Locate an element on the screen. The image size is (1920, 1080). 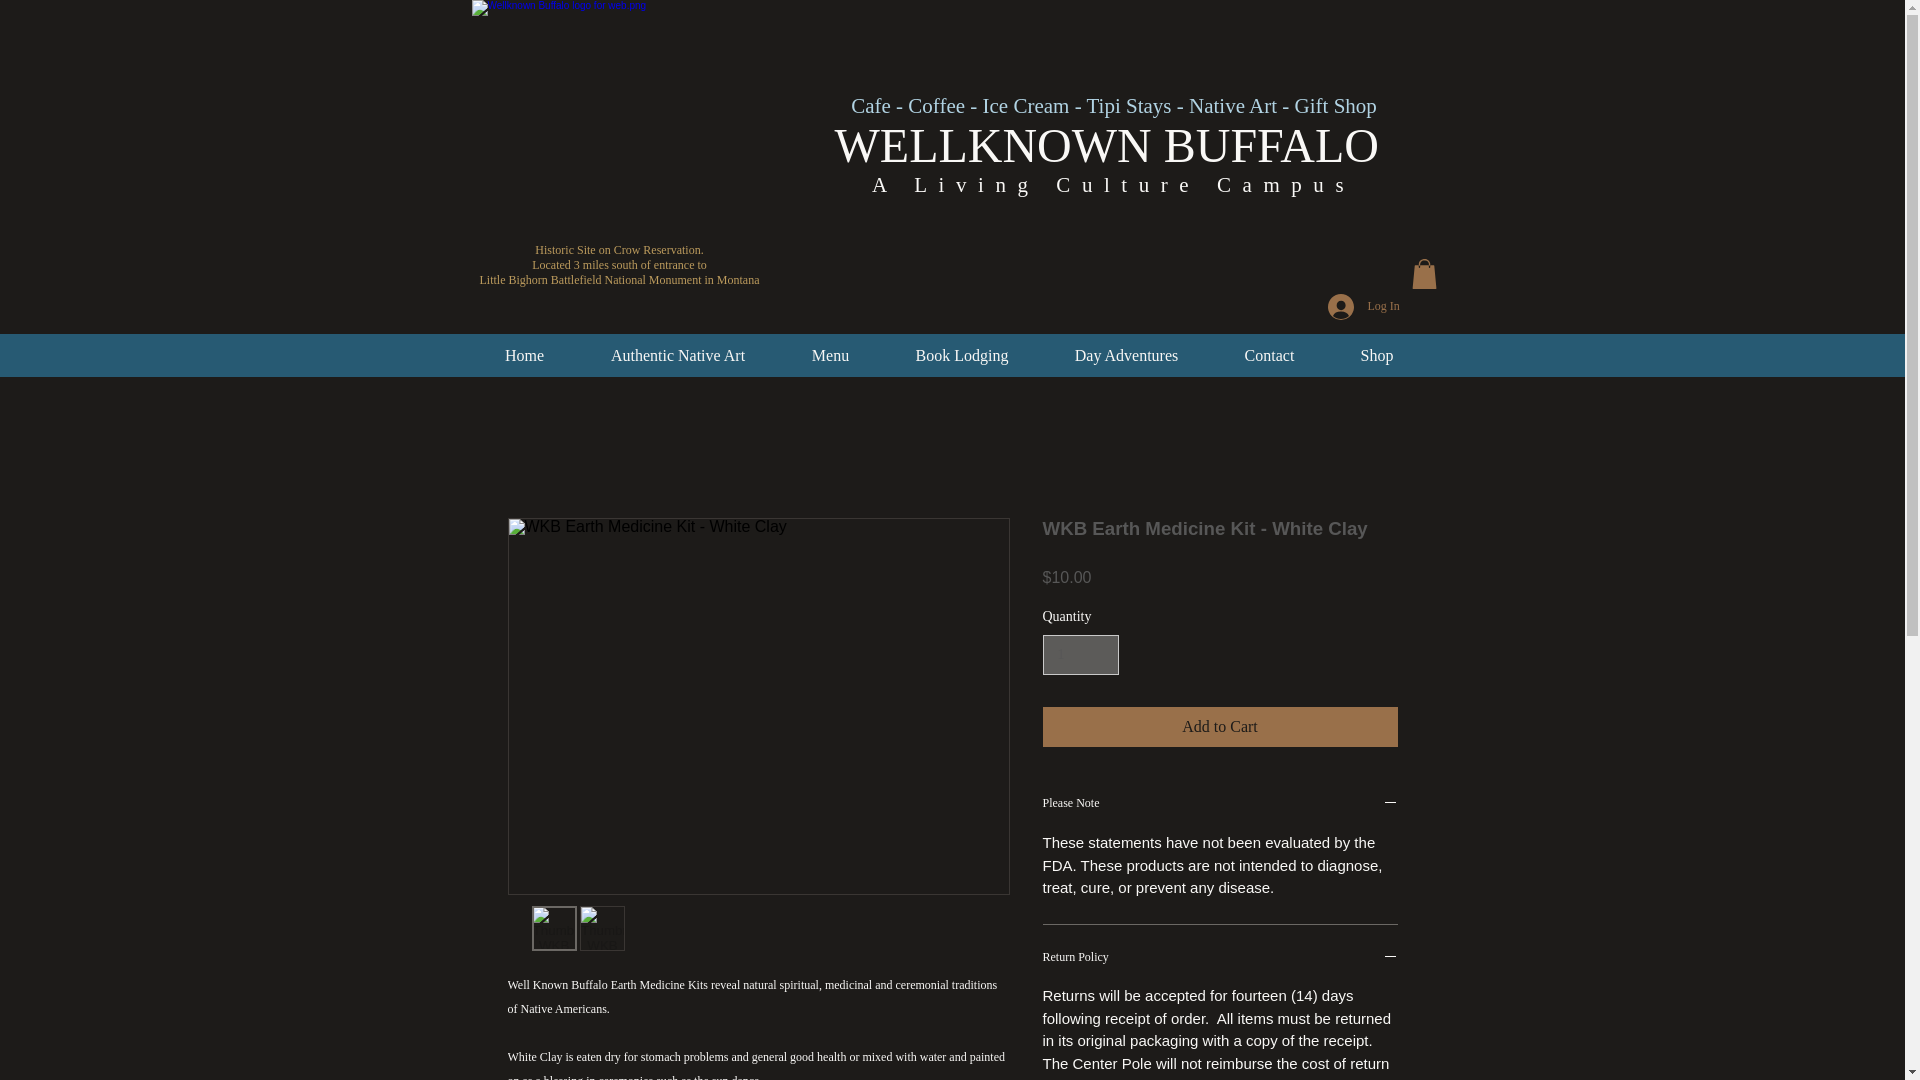
Located 3 miles south of entrance to is located at coordinates (618, 265).